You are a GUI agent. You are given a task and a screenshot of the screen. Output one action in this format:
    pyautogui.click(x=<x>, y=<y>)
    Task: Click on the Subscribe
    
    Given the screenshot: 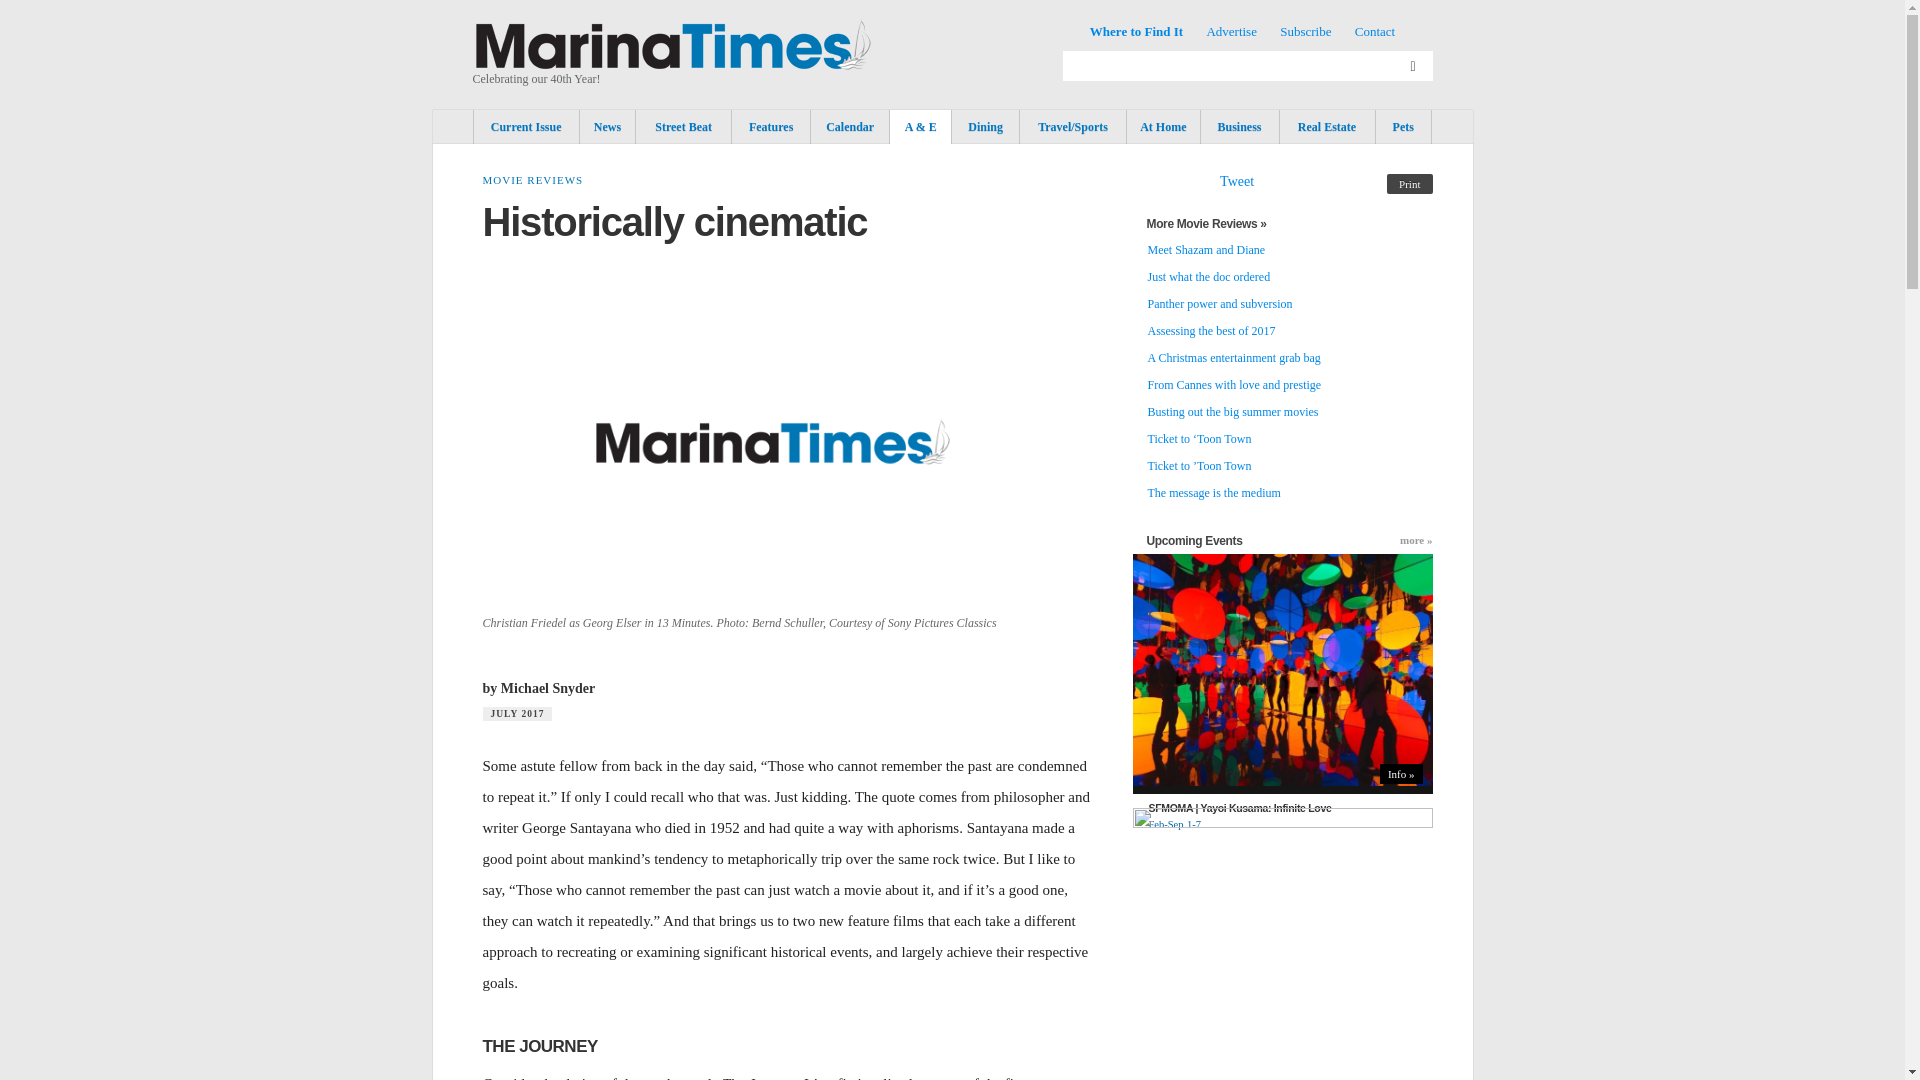 What is the action you would take?
    pyautogui.click(x=1305, y=30)
    